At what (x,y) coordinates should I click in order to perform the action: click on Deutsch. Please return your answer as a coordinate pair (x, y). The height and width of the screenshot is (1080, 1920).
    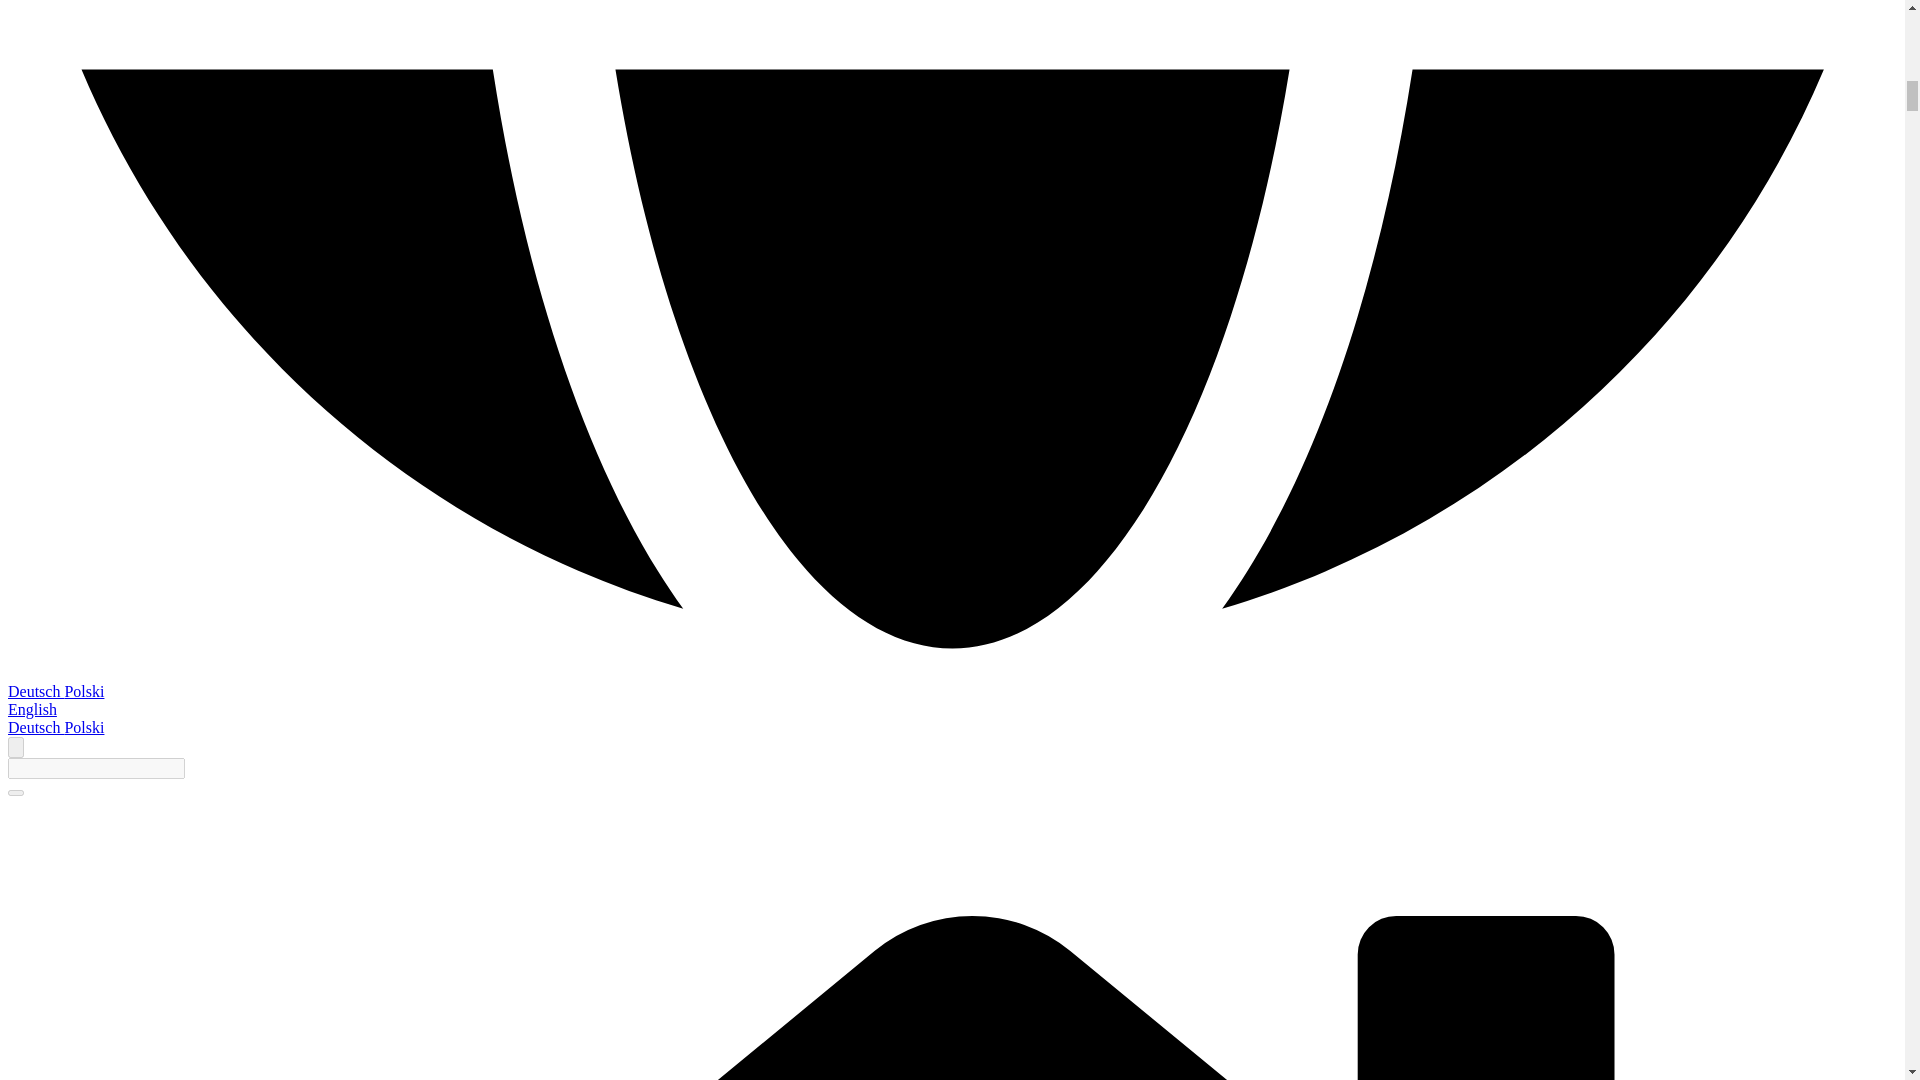
    Looking at the image, I should click on (35, 690).